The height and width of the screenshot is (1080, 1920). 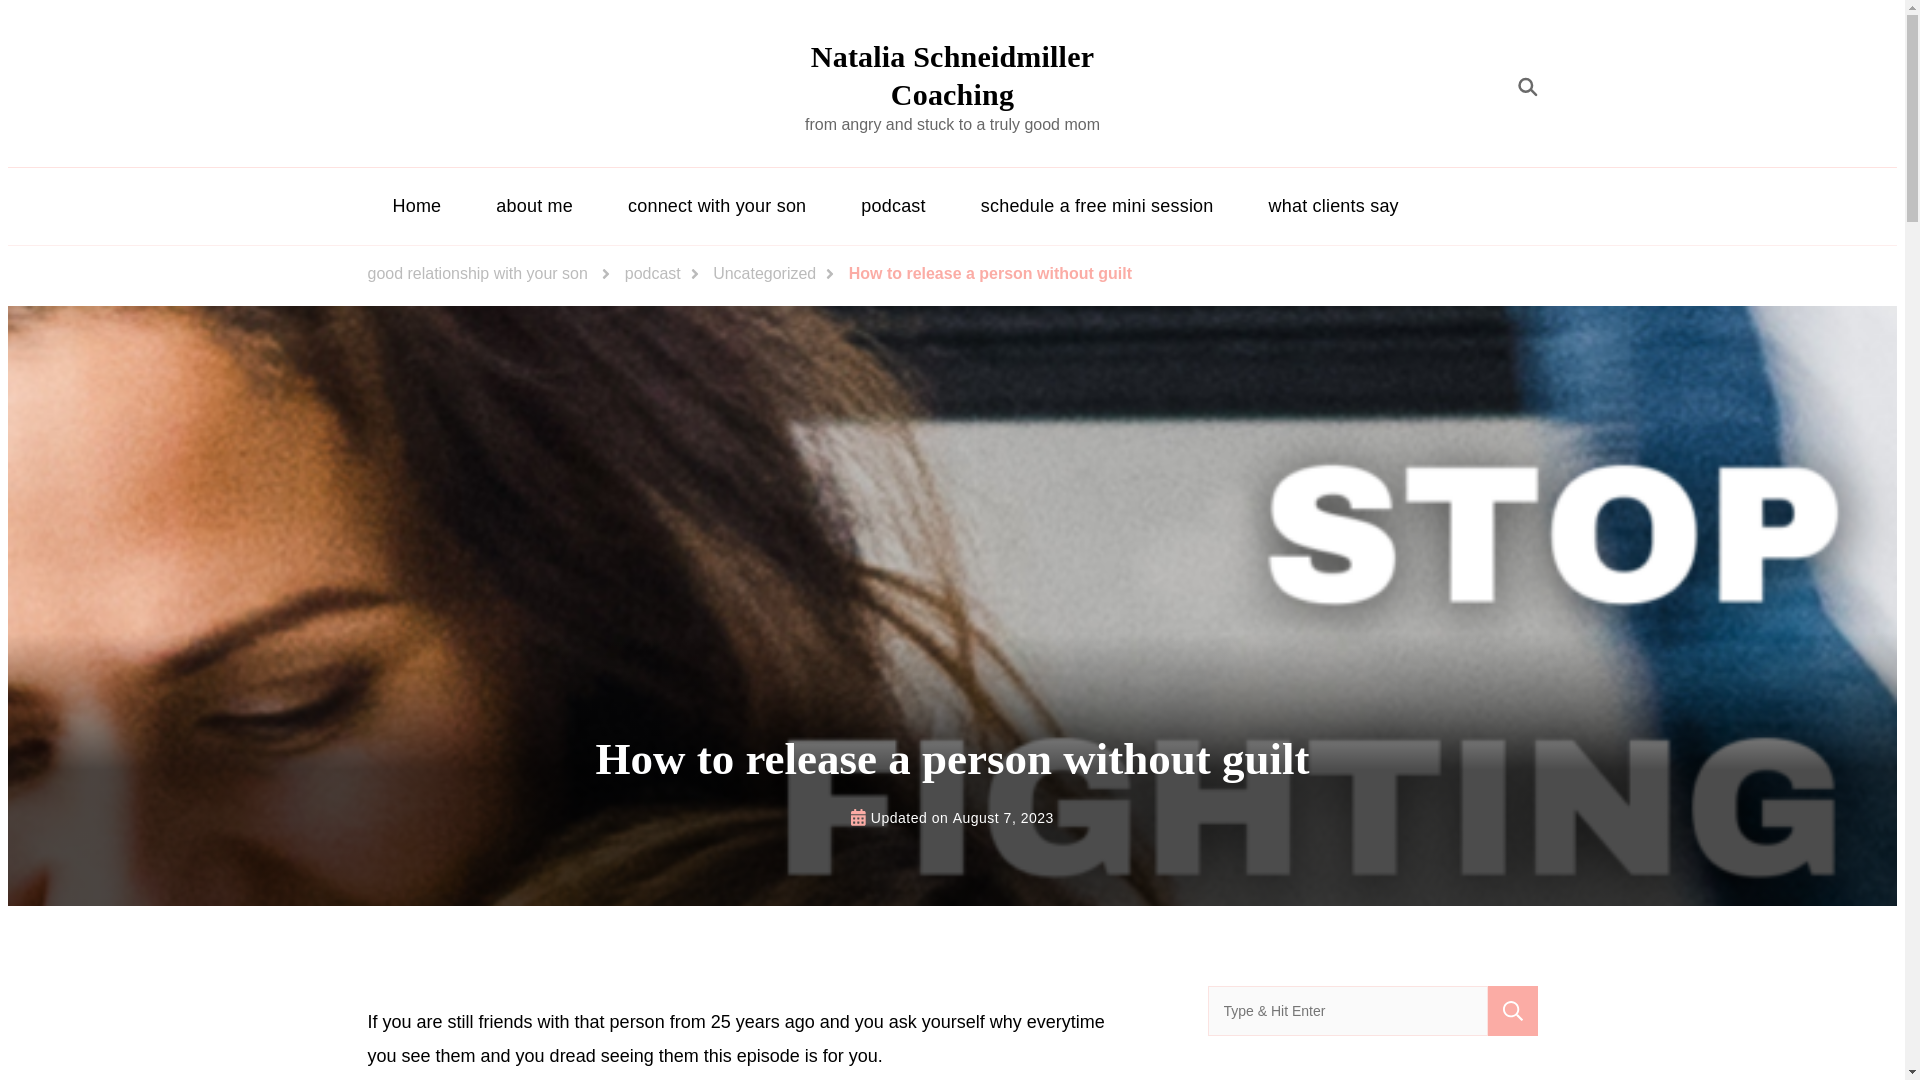 I want to click on August 7, 2023, so click(x=1003, y=817).